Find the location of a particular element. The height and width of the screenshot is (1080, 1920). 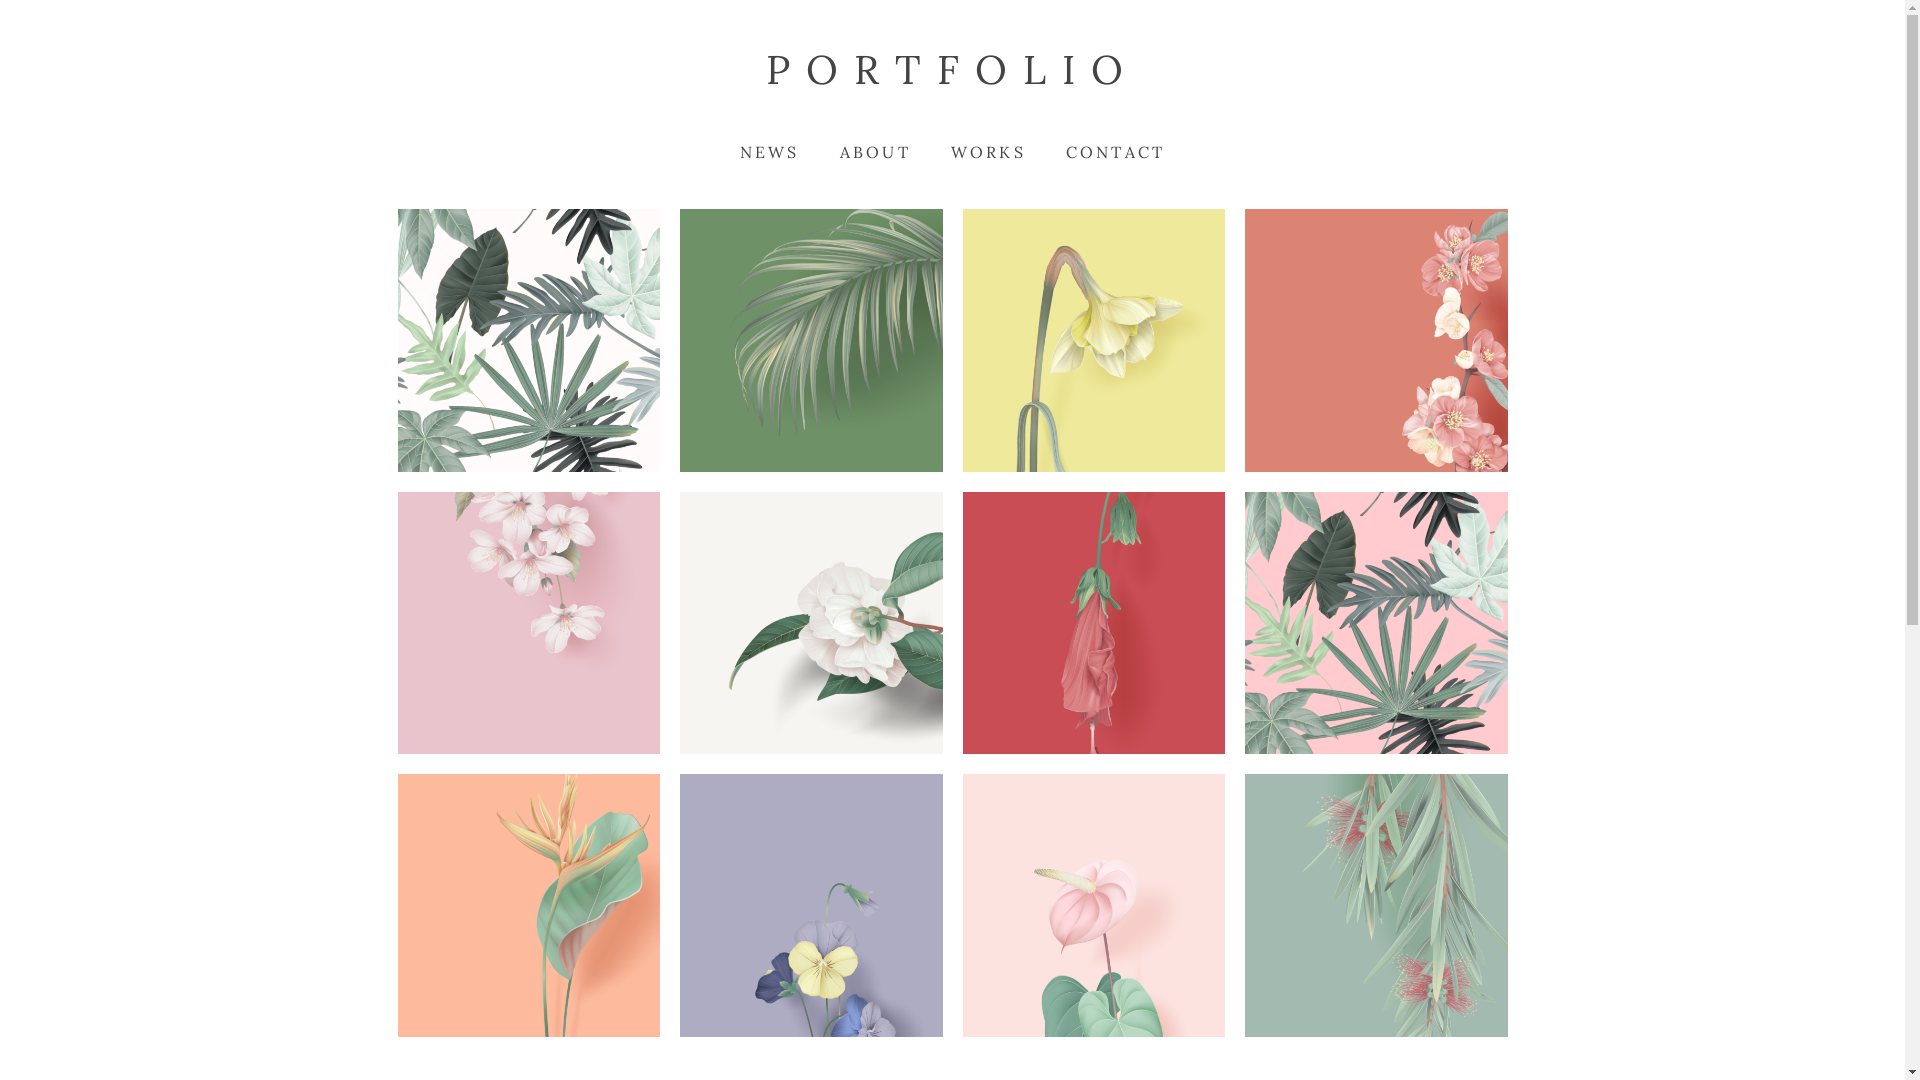

CONTACT is located at coordinates (1116, 152).